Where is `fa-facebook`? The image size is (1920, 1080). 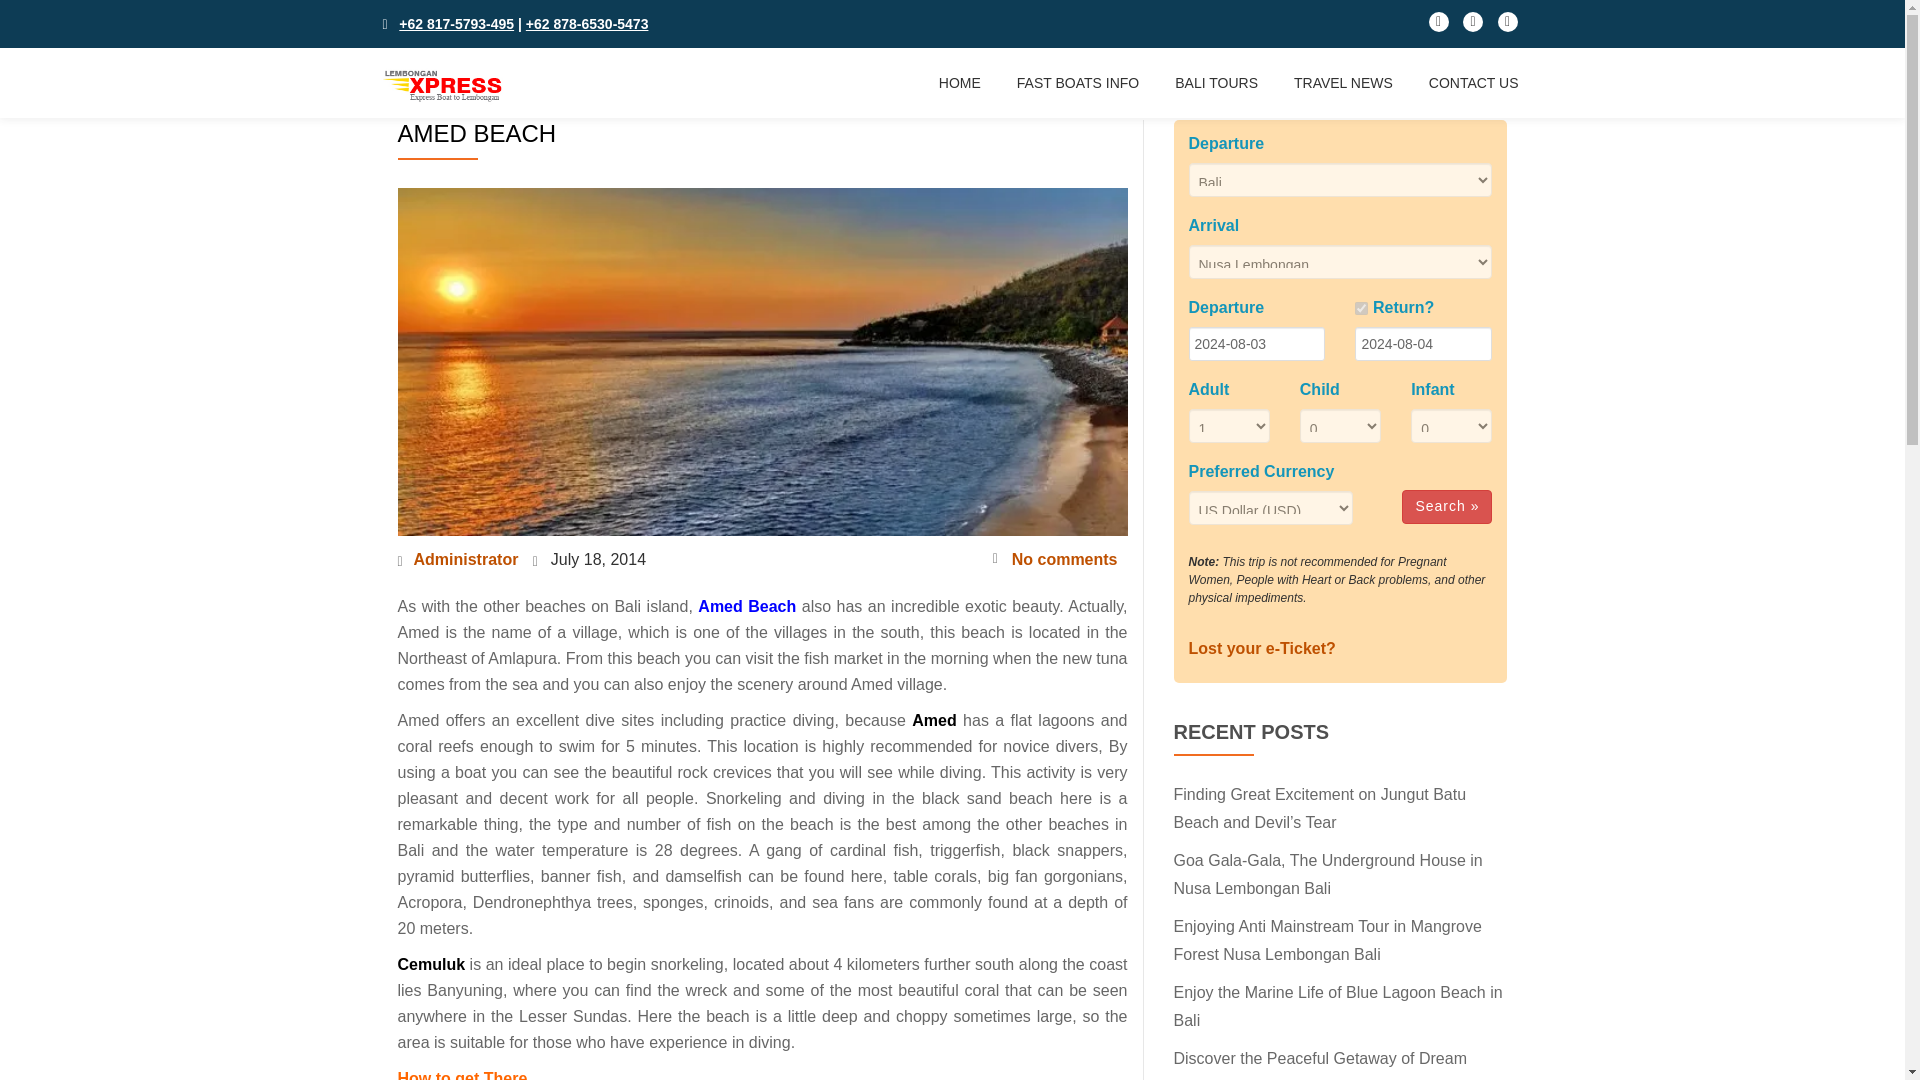 fa-facebook is located at coordinates (1438, 26).